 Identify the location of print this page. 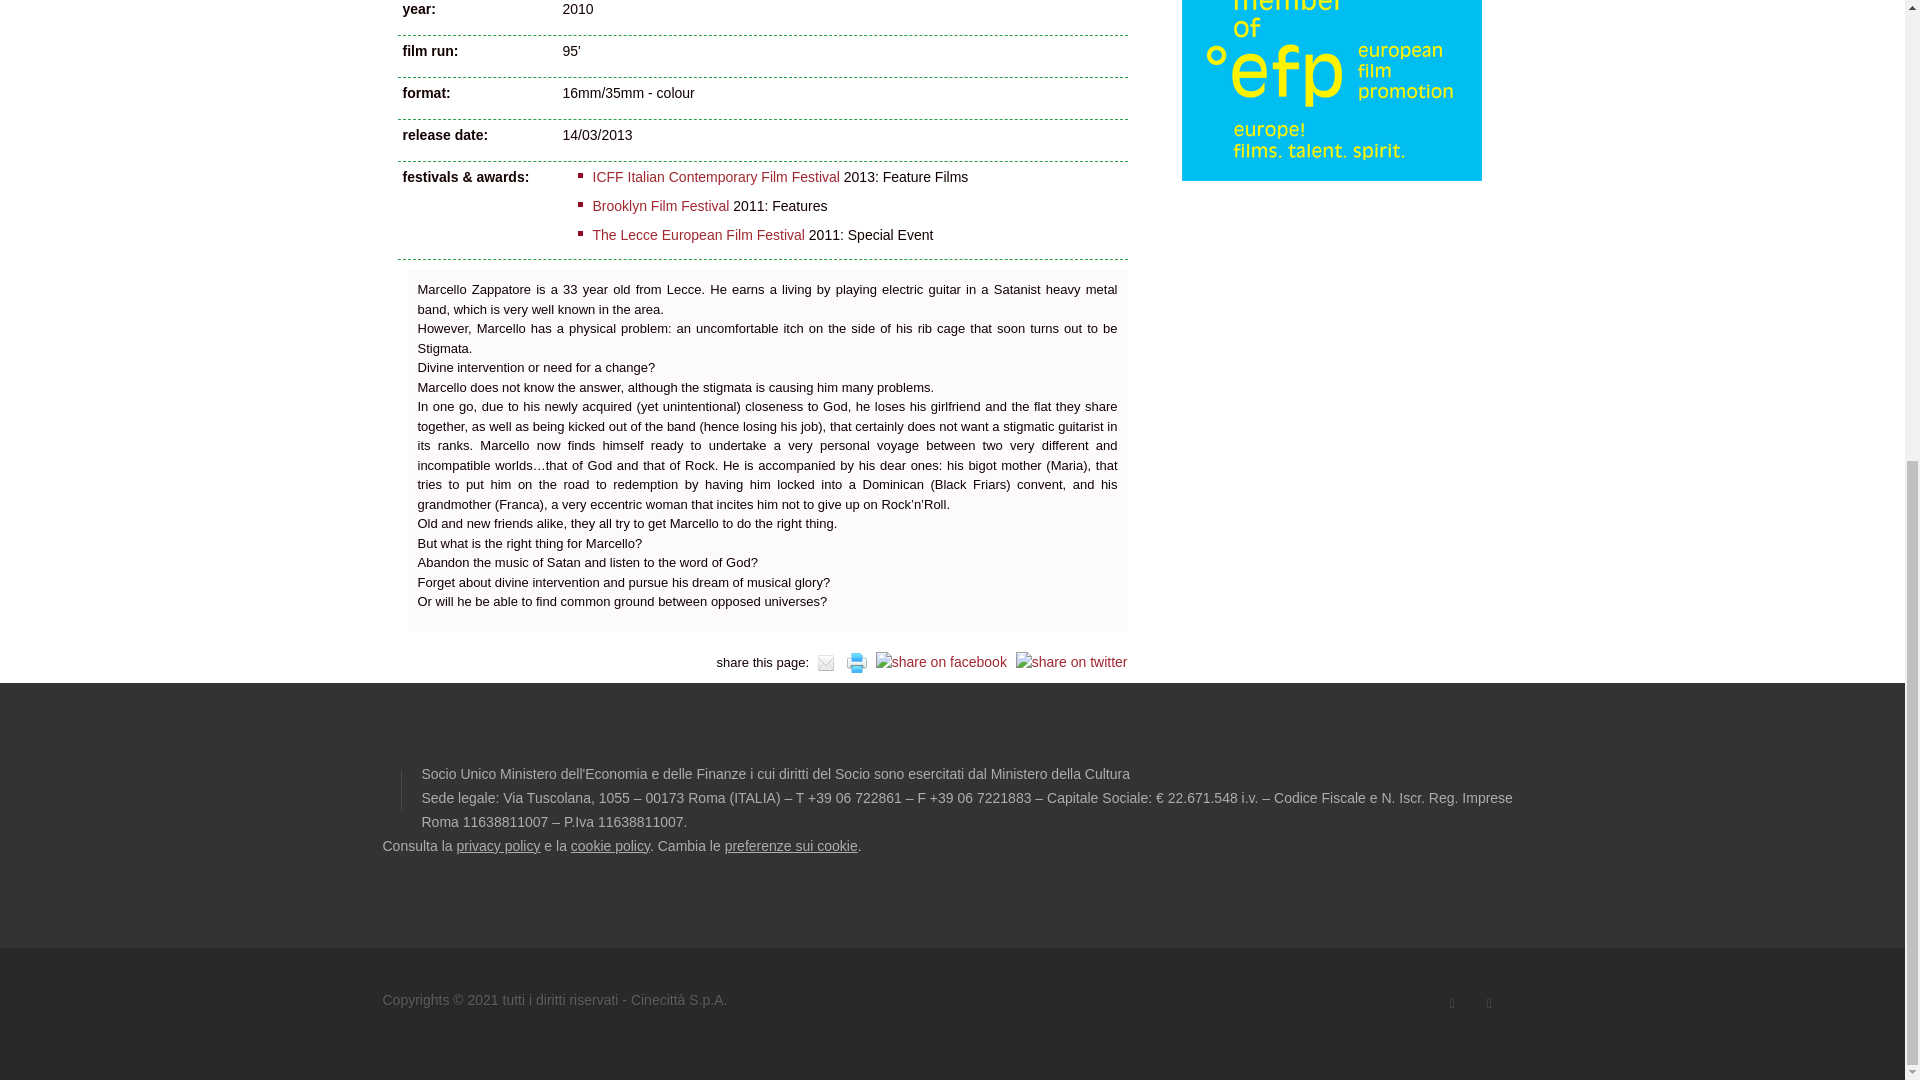
(856, 662).